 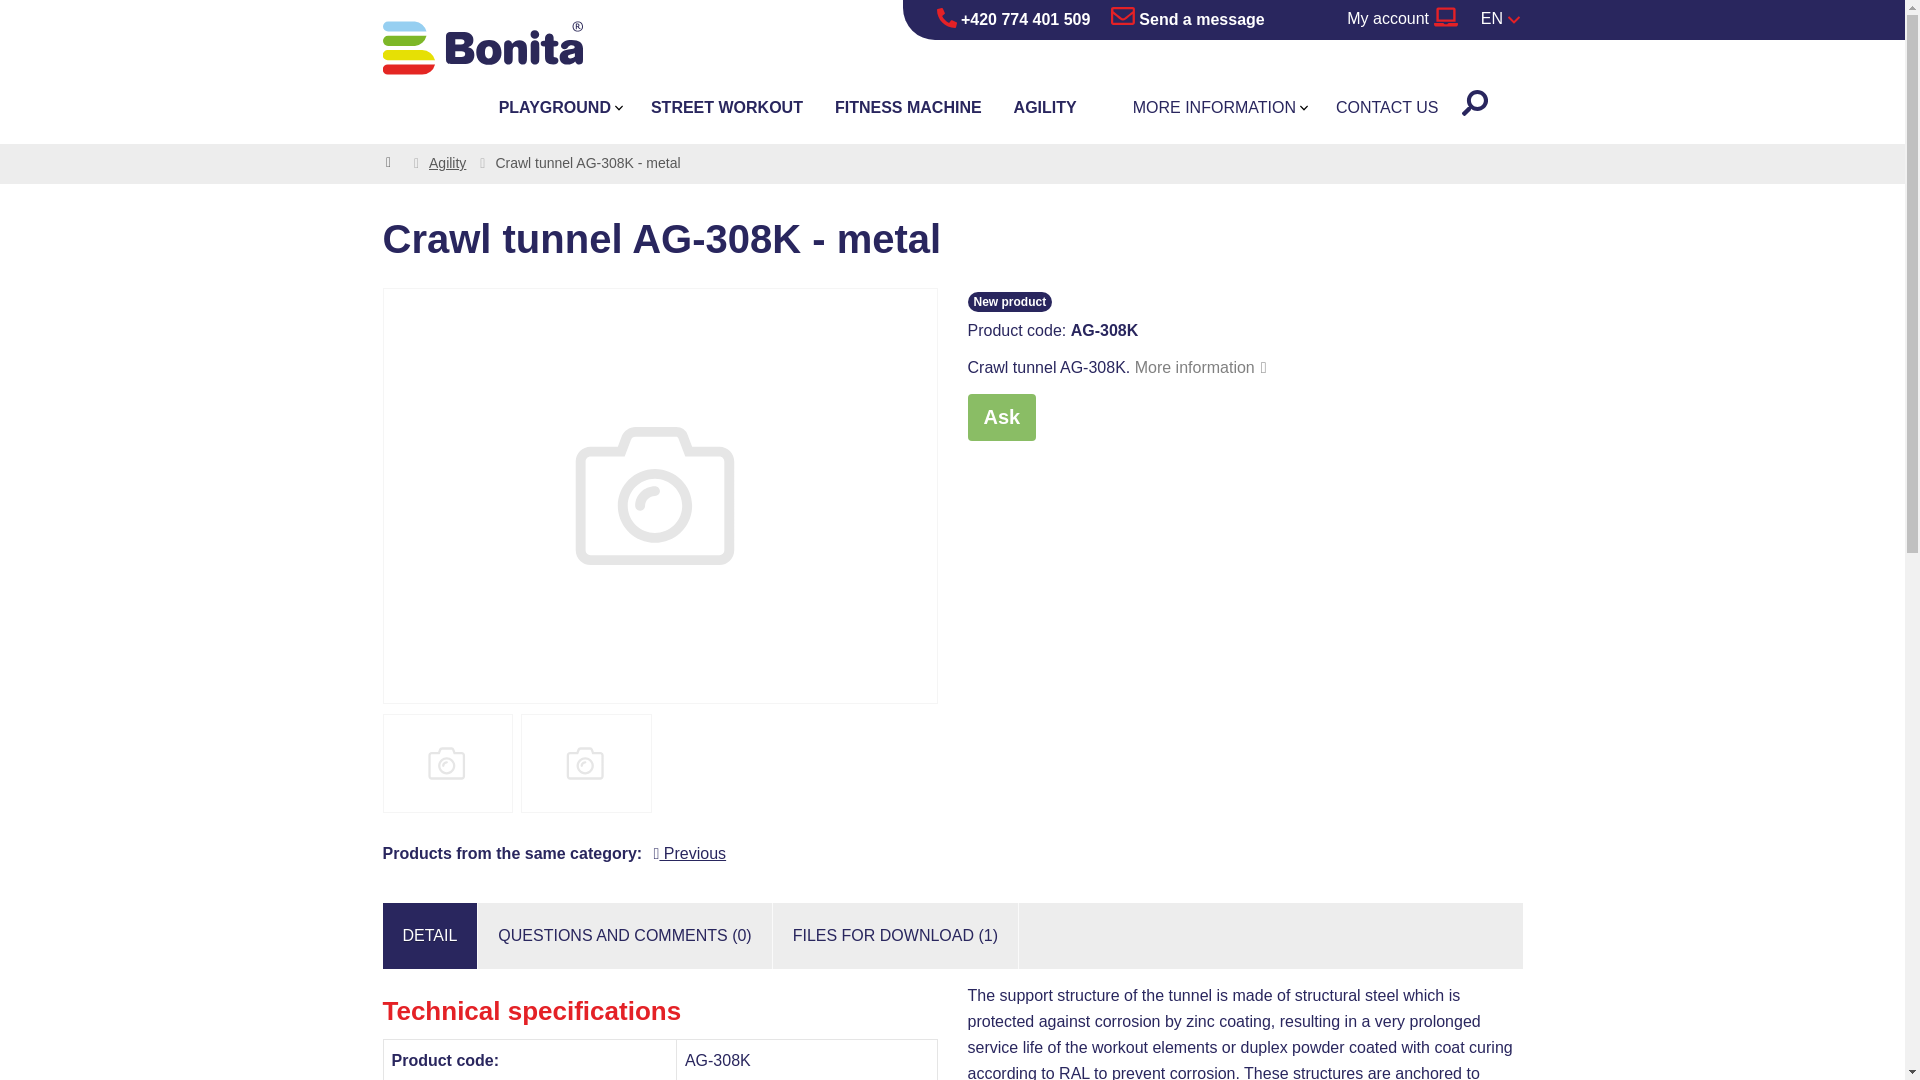 What do you see at coordinates (1401, 20) in the screenshot?
I see `My account` at bounding box center [1401, 20].